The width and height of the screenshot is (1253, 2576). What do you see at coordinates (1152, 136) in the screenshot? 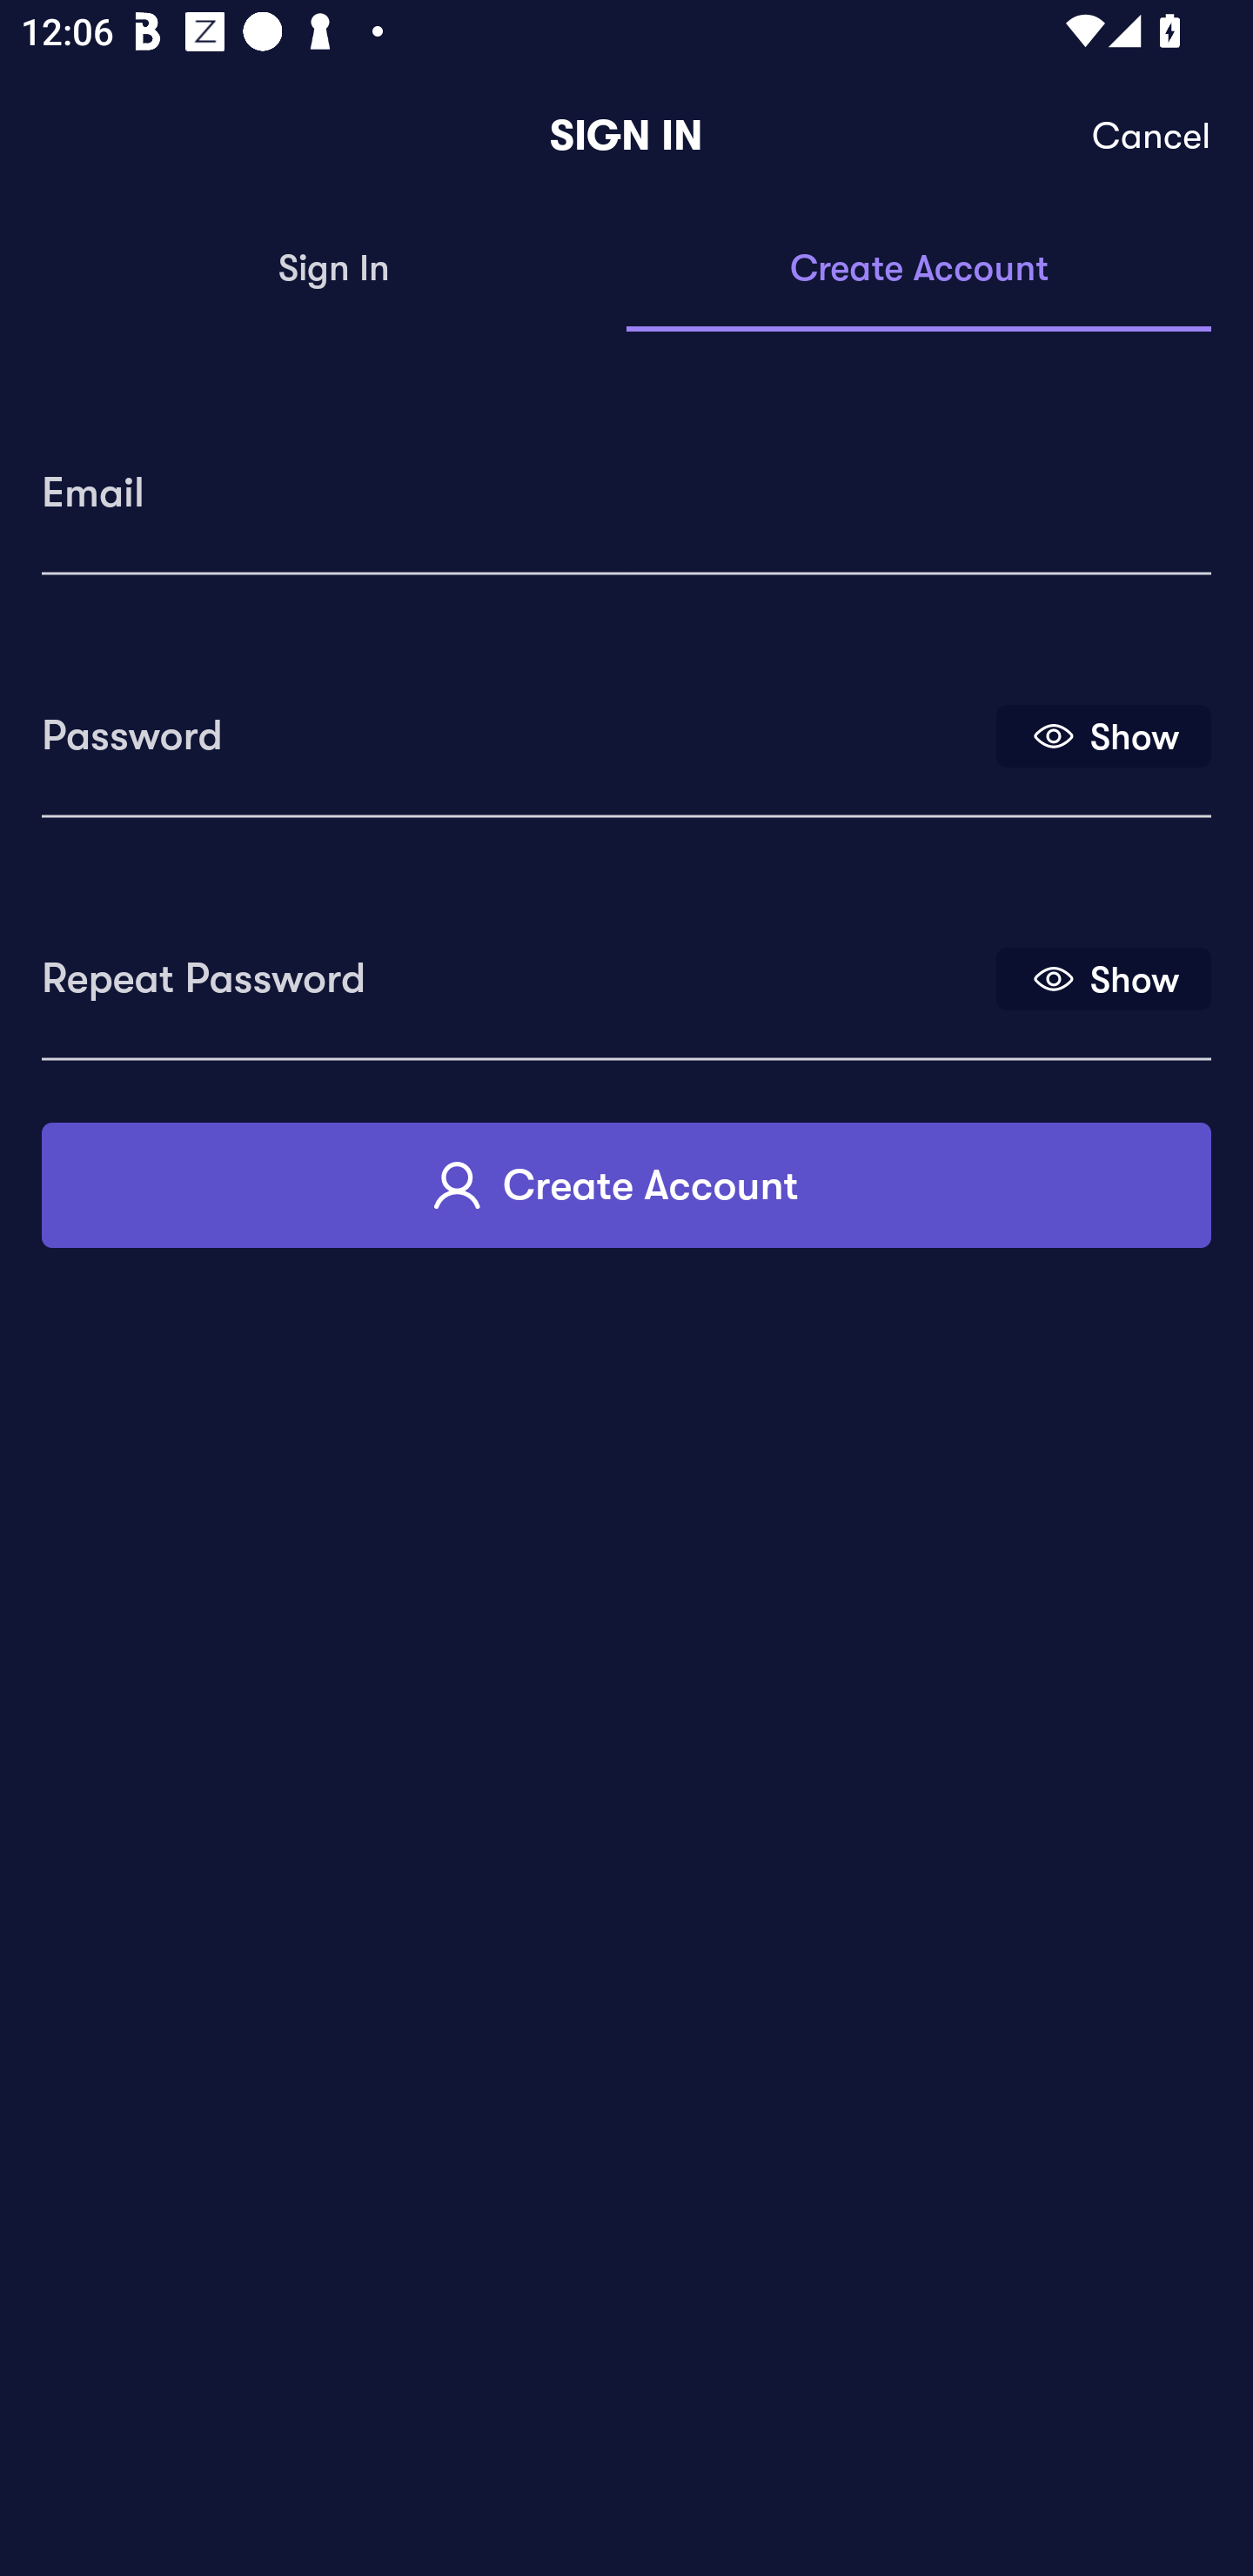
I see `Cancel` at bounding box center [1152, 136].